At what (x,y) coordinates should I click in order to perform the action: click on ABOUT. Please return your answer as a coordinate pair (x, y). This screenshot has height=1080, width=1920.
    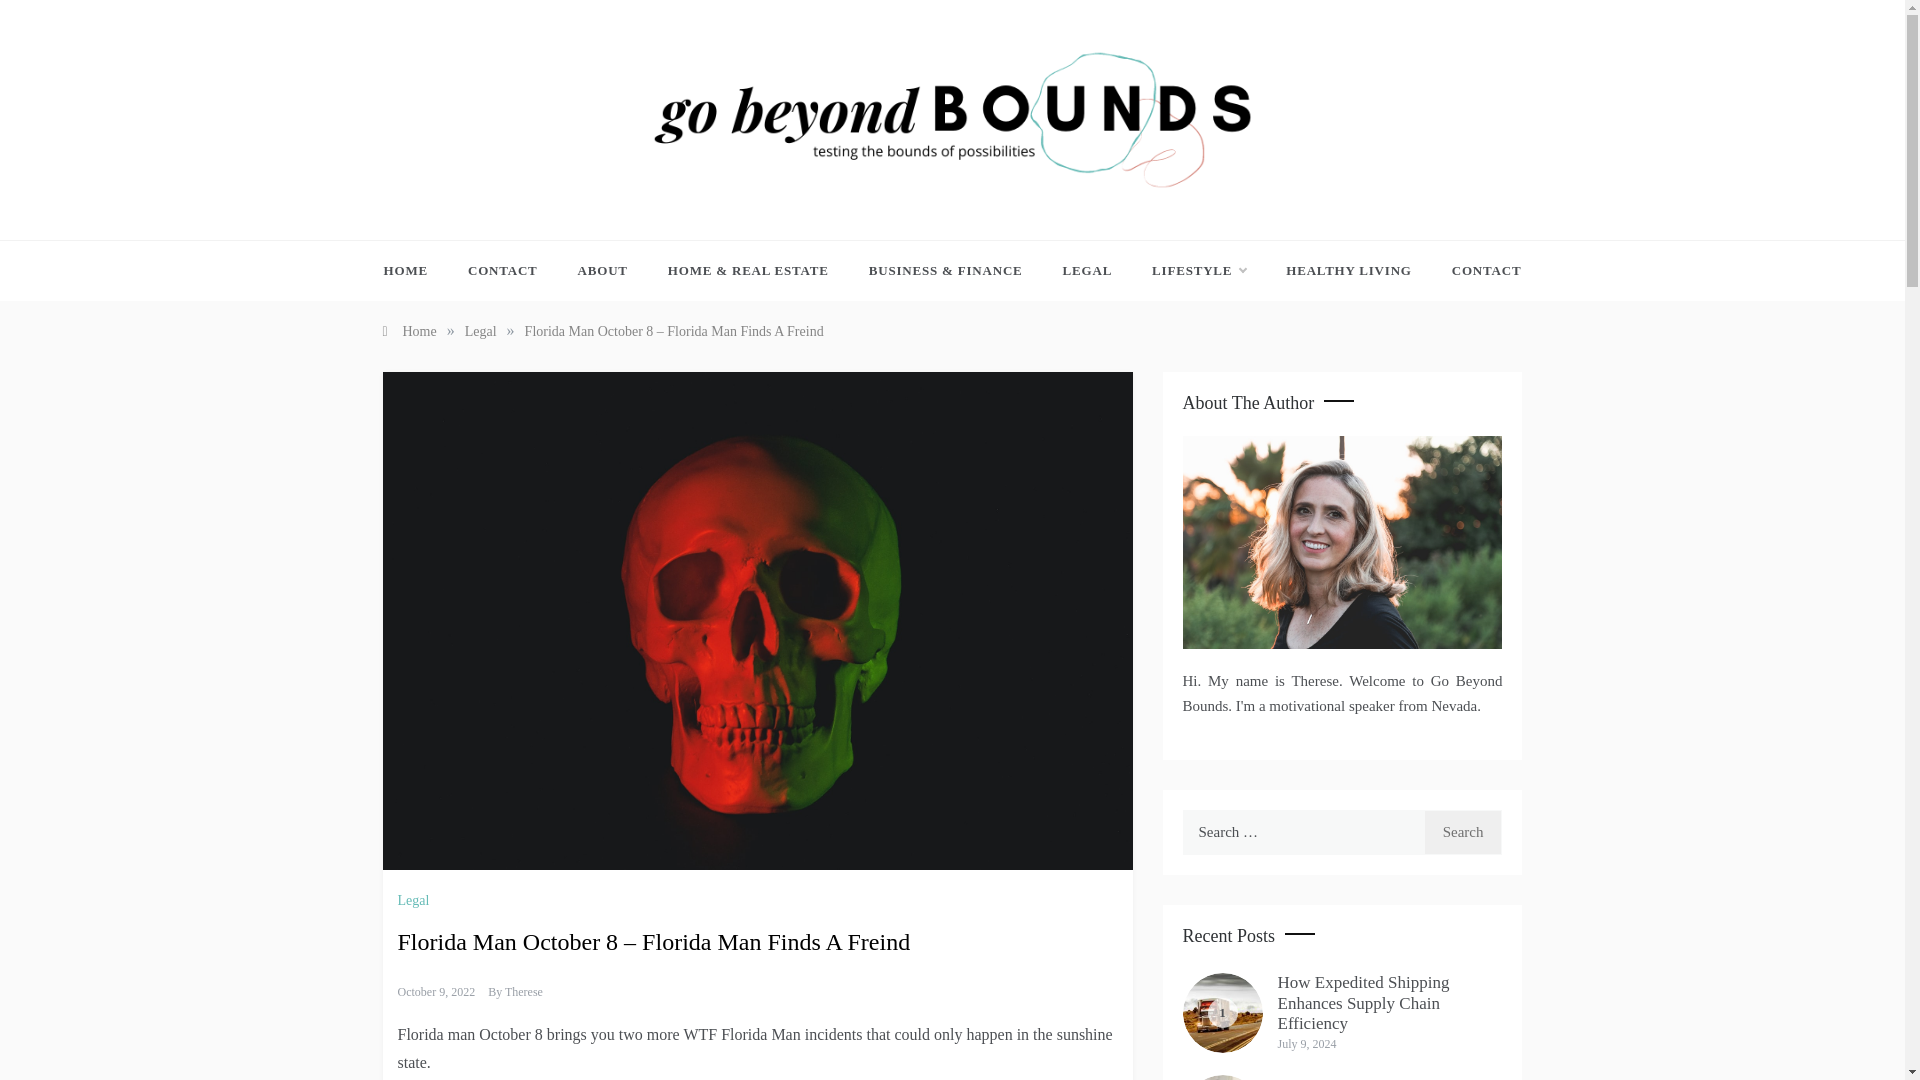
    Looking at the image, I should click on (603, 270).